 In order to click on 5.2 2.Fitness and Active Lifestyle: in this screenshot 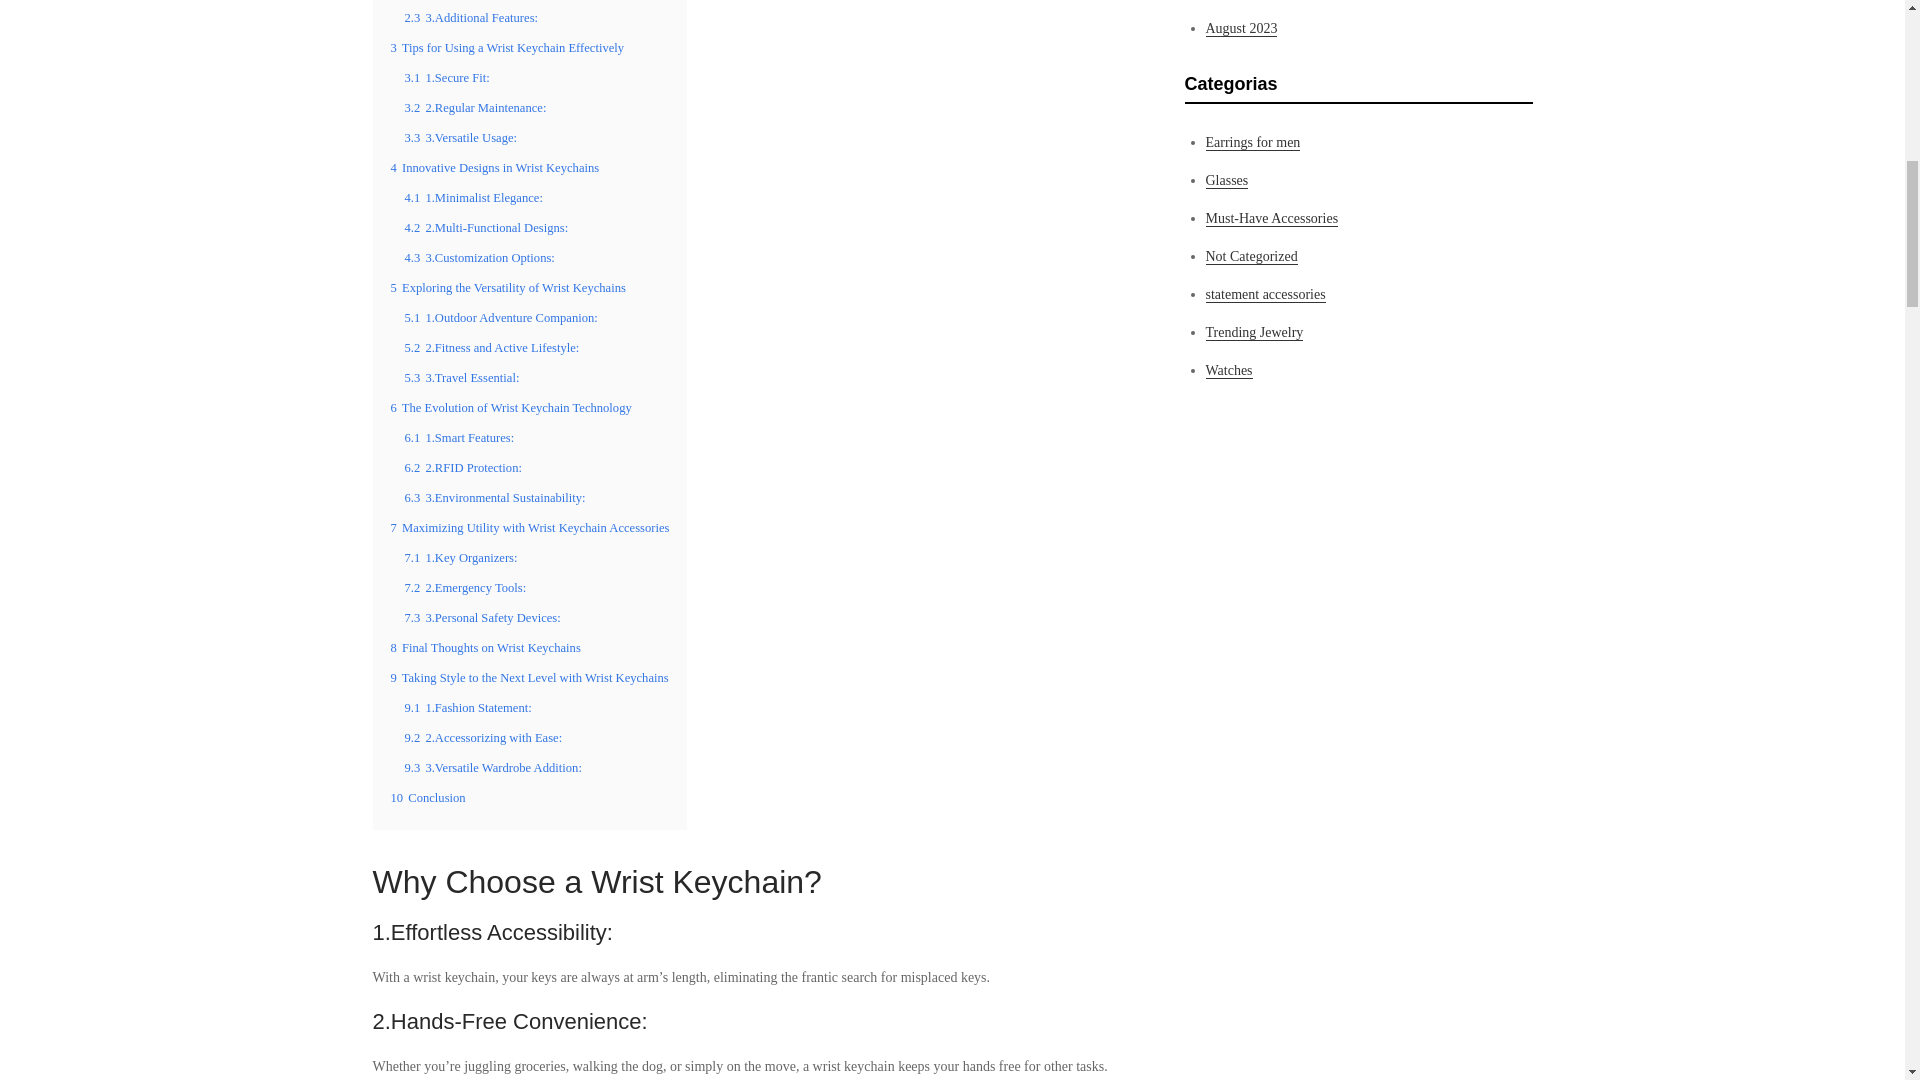, I will do `click(491, 348)`.